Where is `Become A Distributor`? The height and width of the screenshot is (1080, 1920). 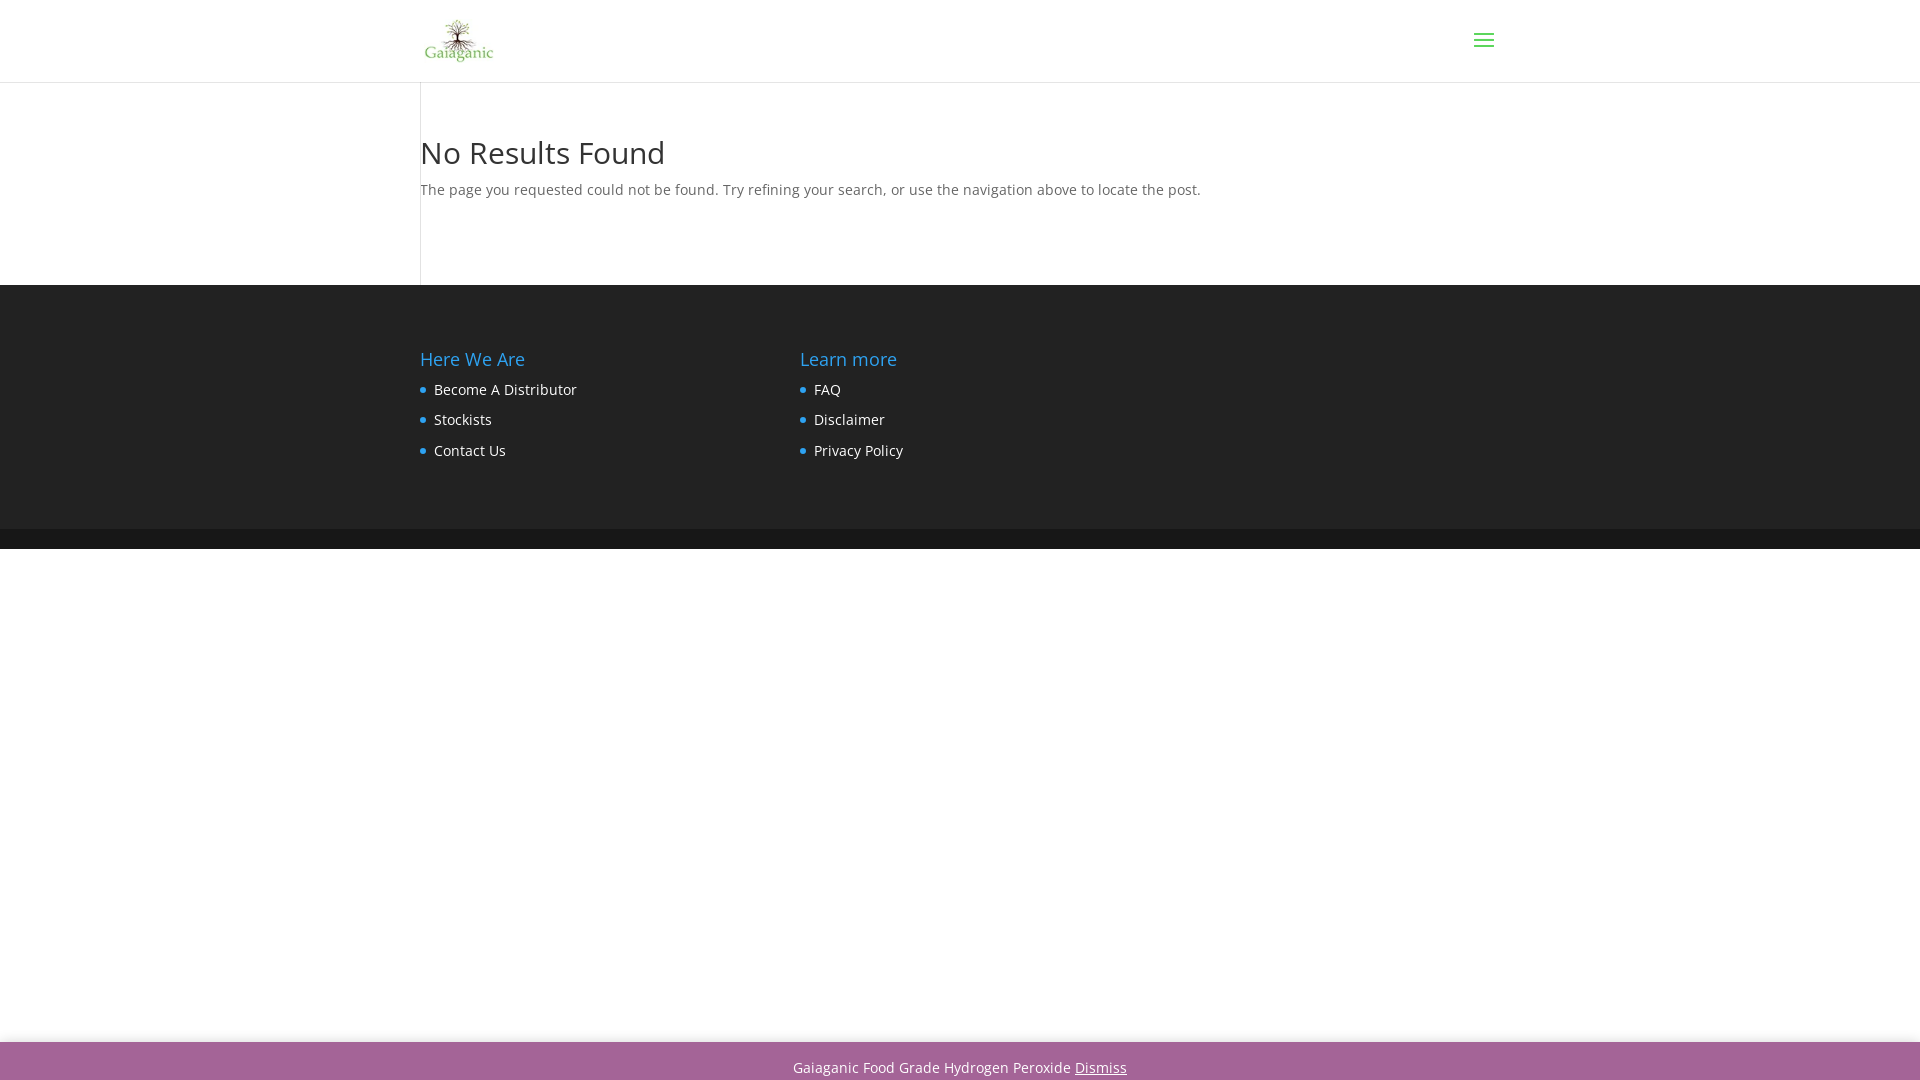 Become A Distributor is located at coordinates (506, 390).